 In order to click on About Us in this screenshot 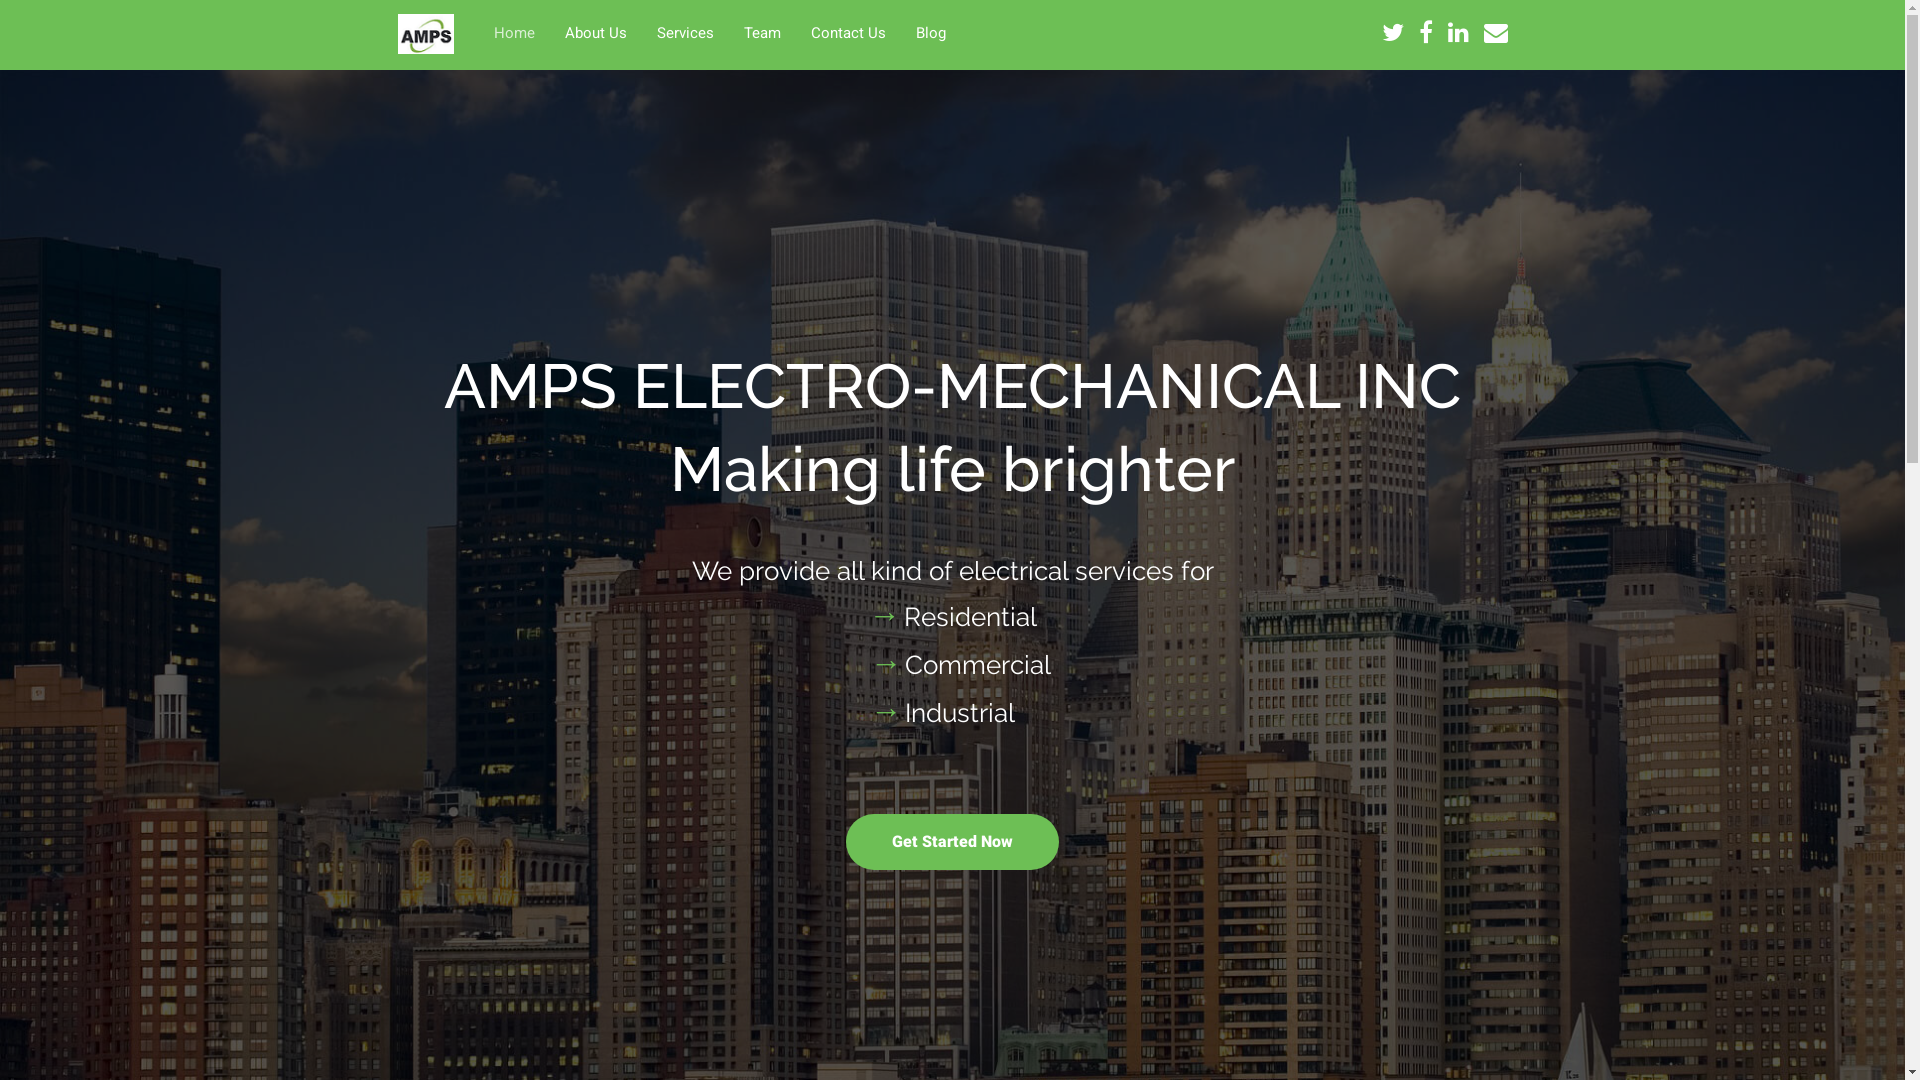, I will do `click(596, 32)`.